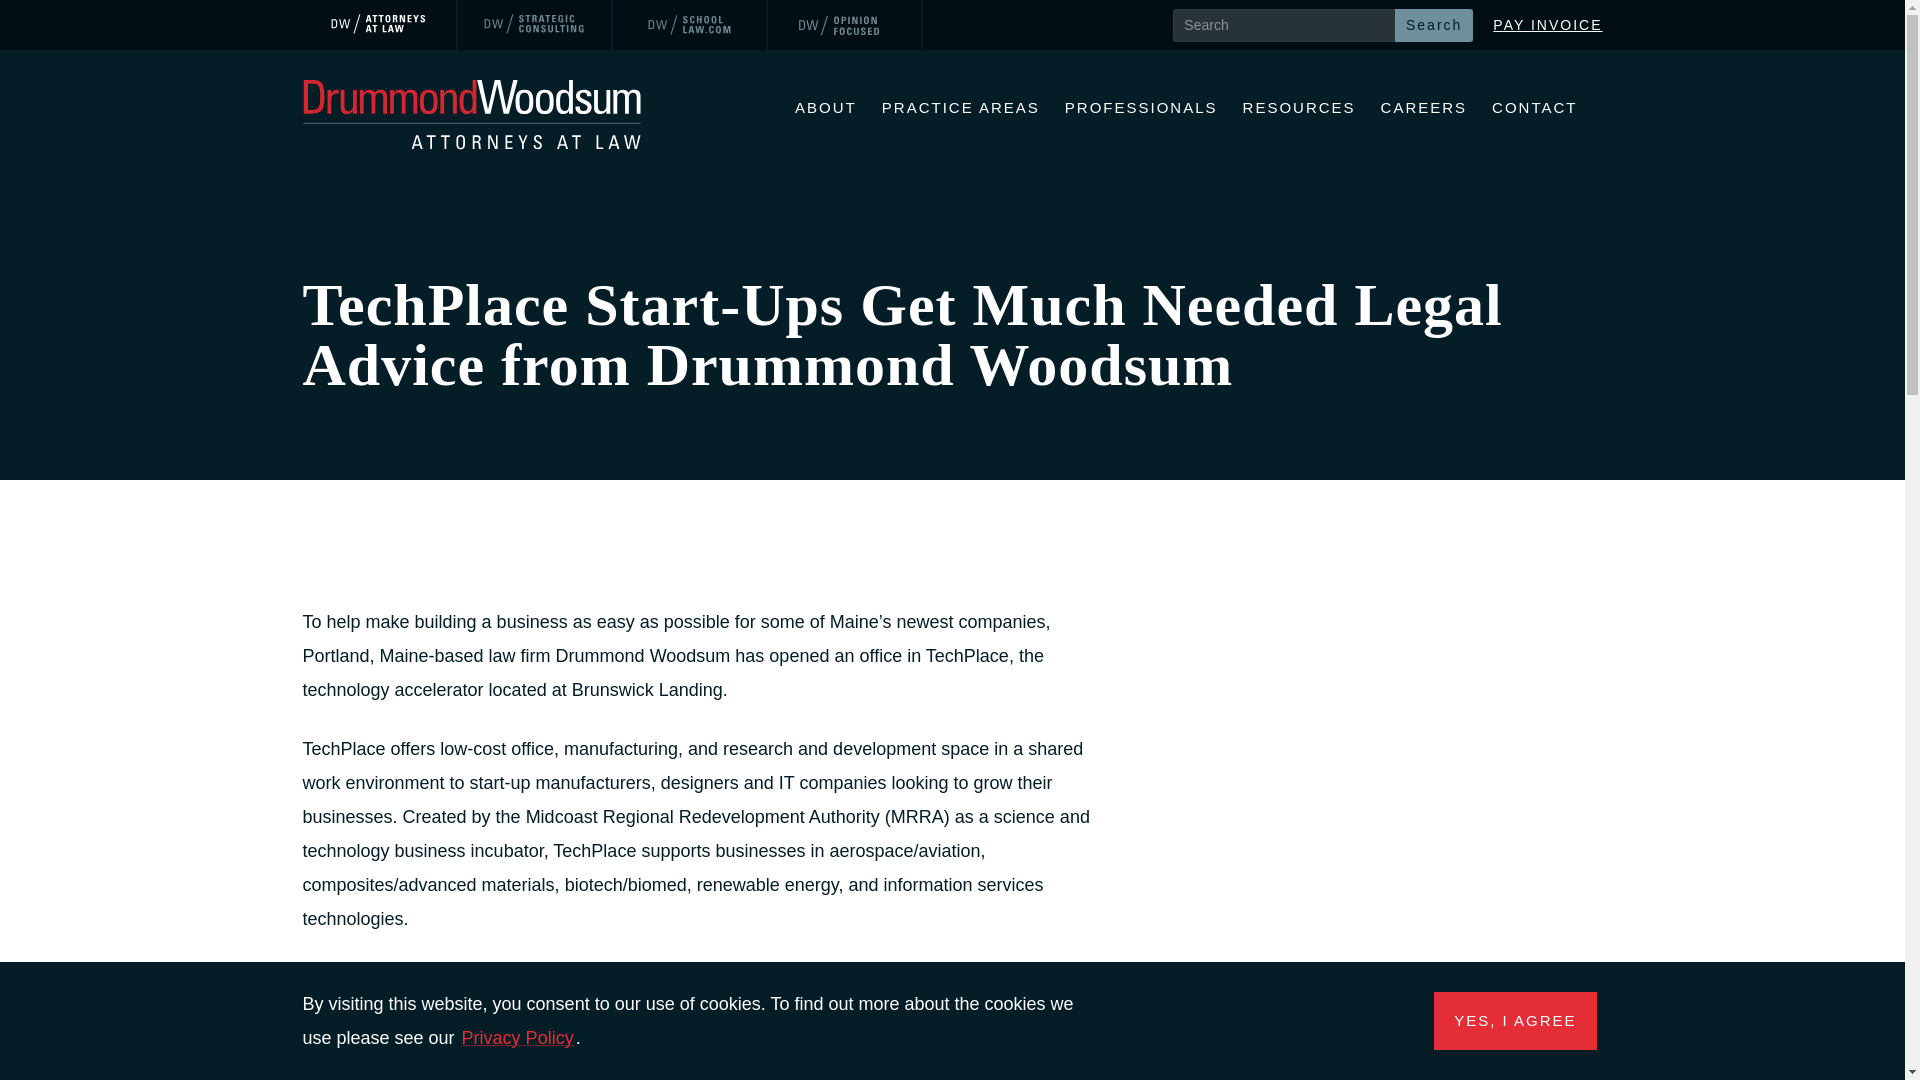  Describe the element at coordinates (1298, 109) in the screenshot. I see `RESOURCES` at that location.